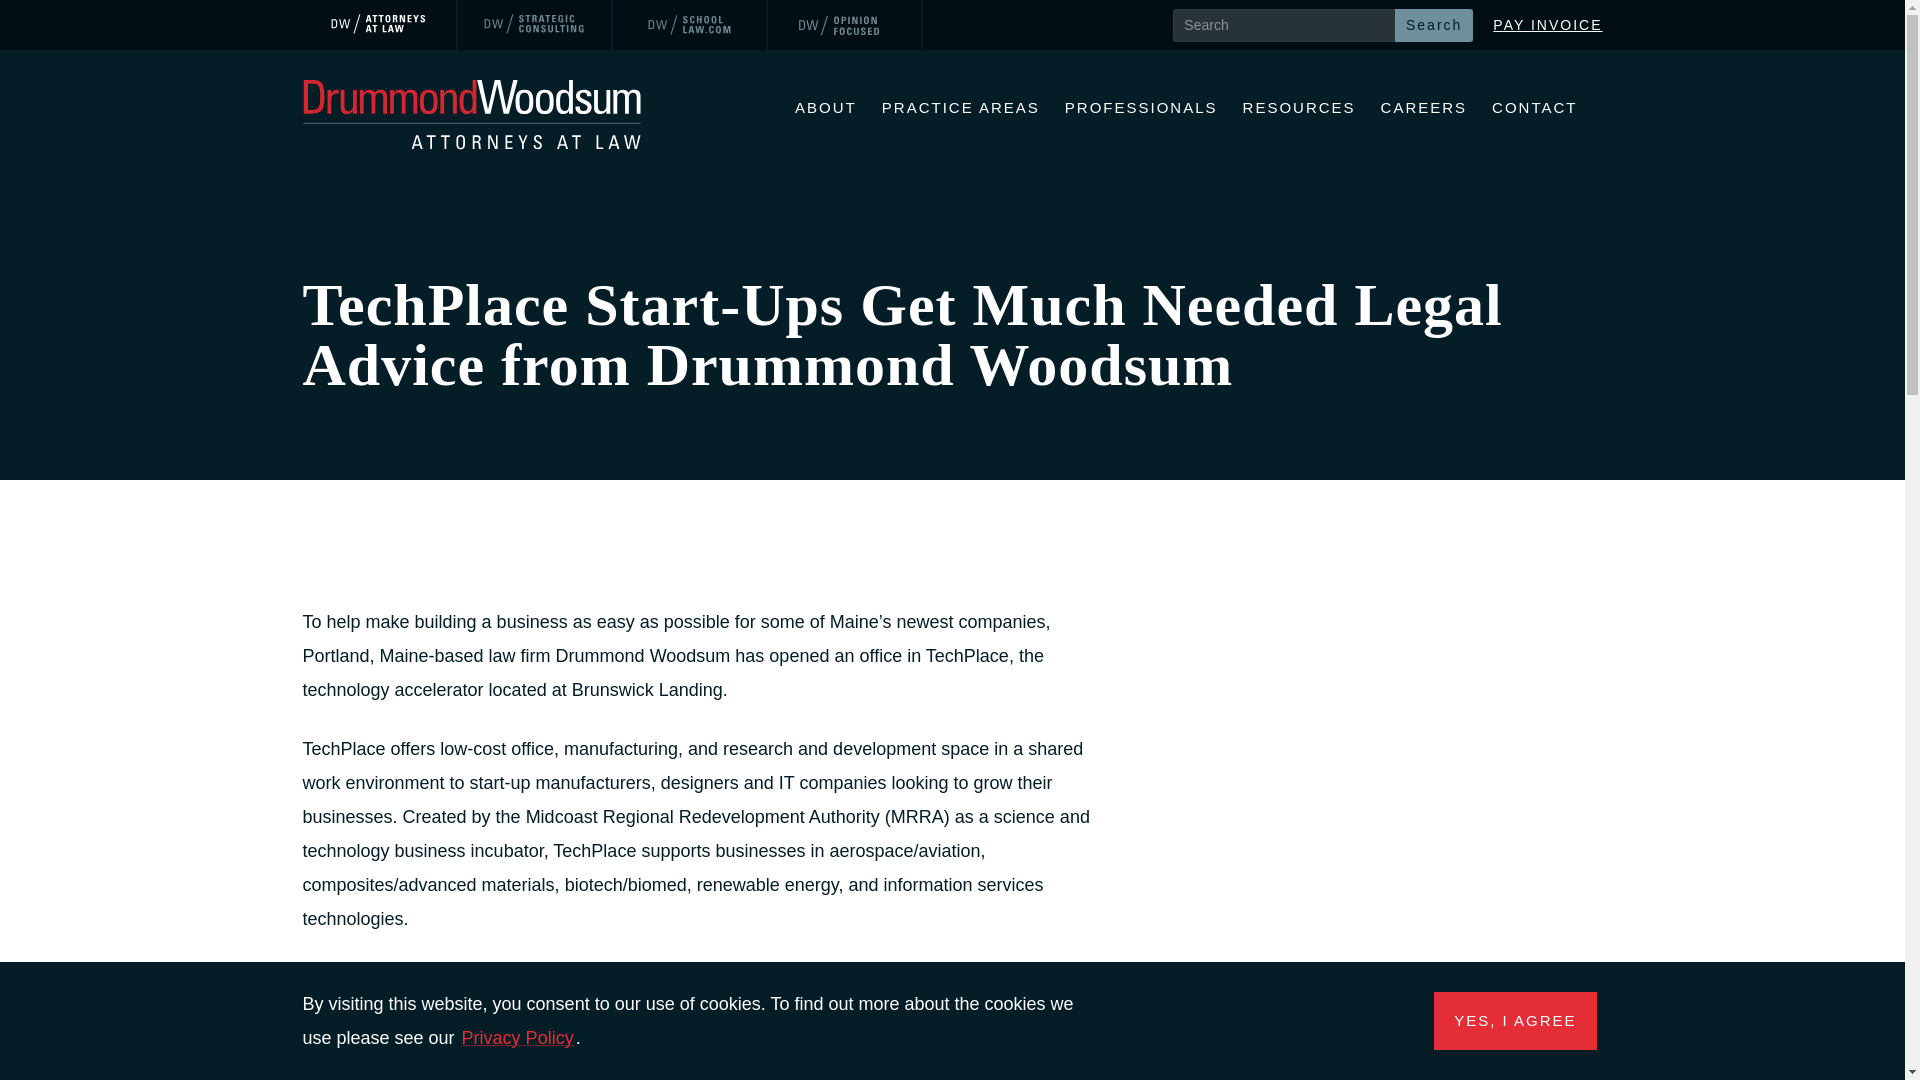  Describe the element at coordinates (1298, 109) in the screenshot. I see `RESOURCES` at that location.